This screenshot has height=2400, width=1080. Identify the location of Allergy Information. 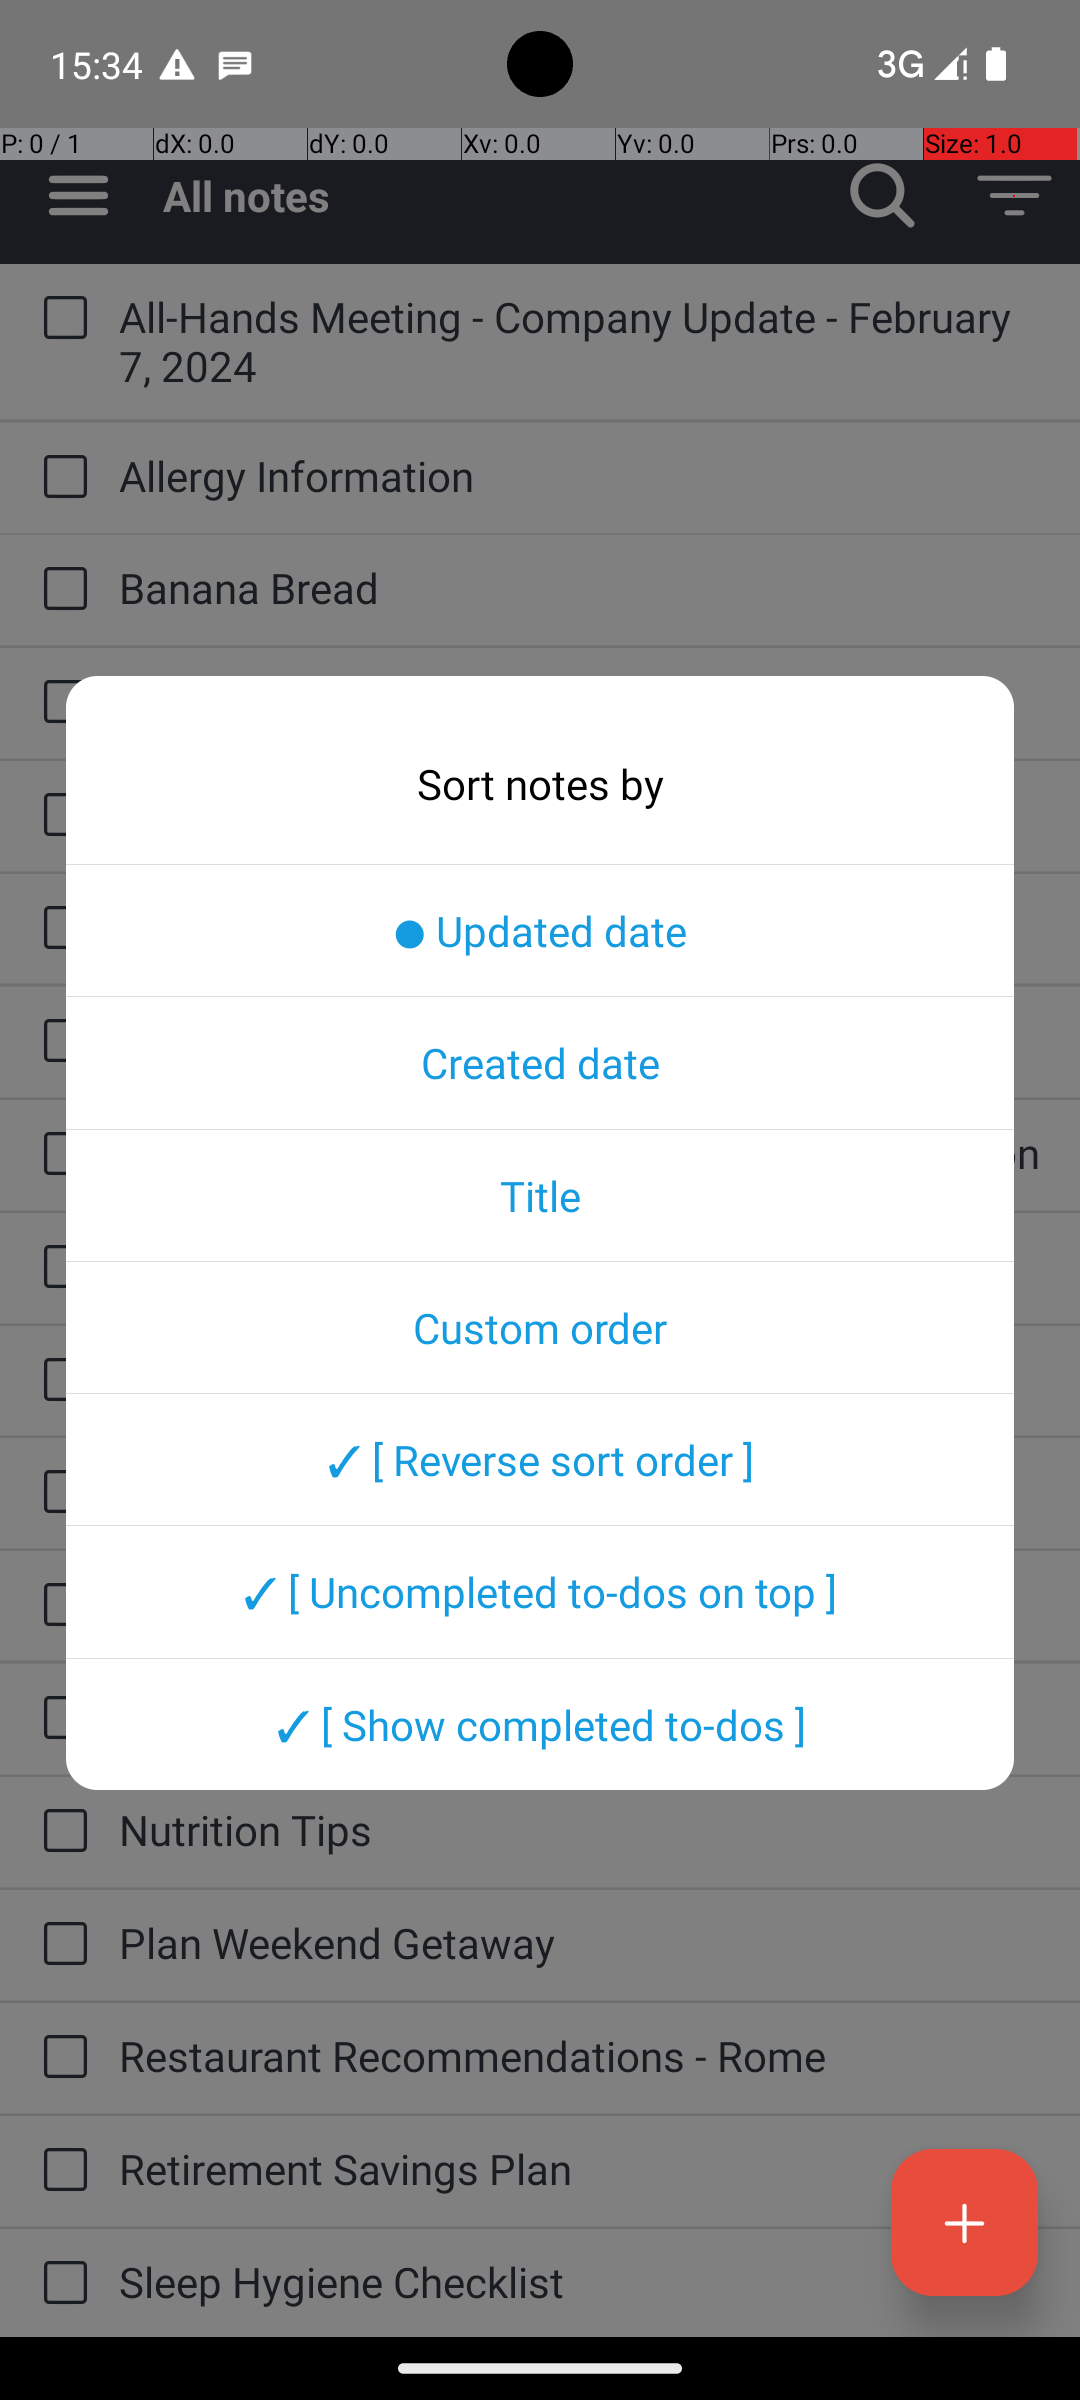
(580, 476).